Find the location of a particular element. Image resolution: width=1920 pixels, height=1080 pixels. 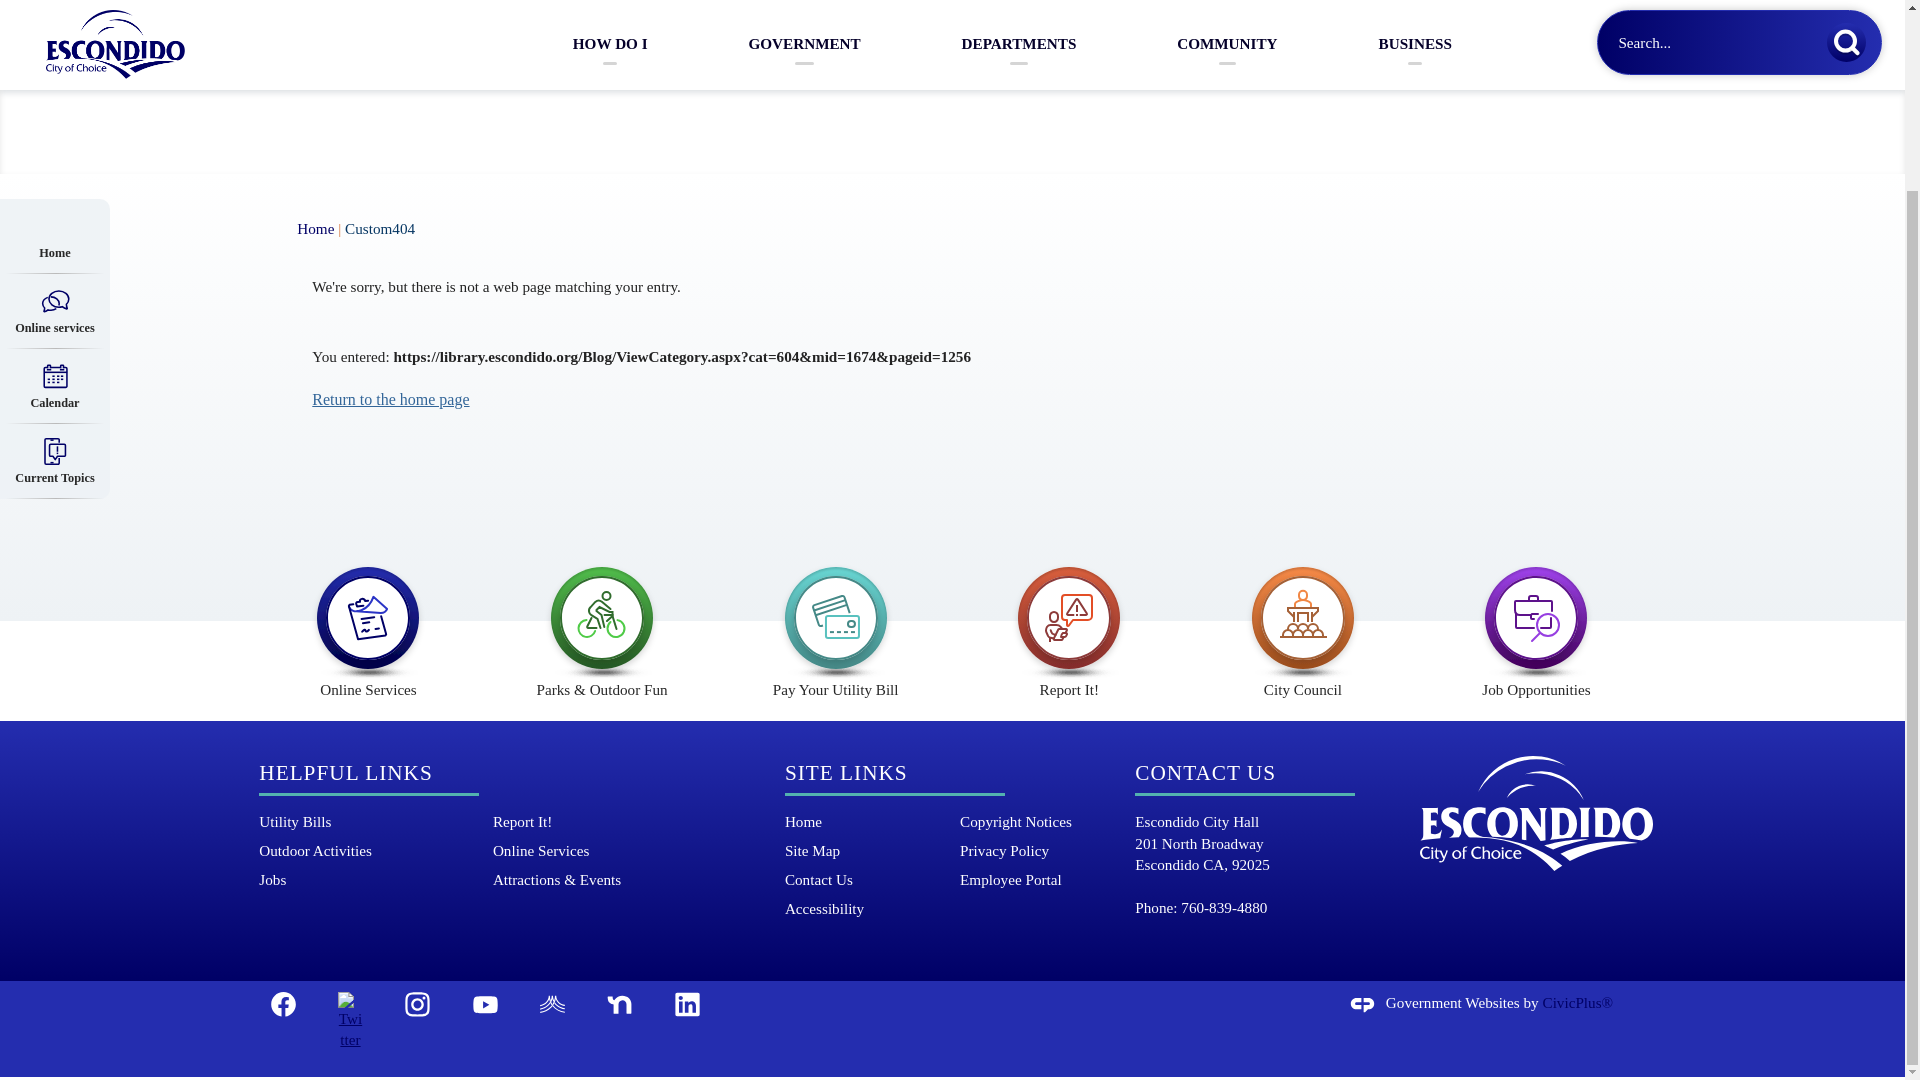

Return to the home page is located at coordinates (390, 399).